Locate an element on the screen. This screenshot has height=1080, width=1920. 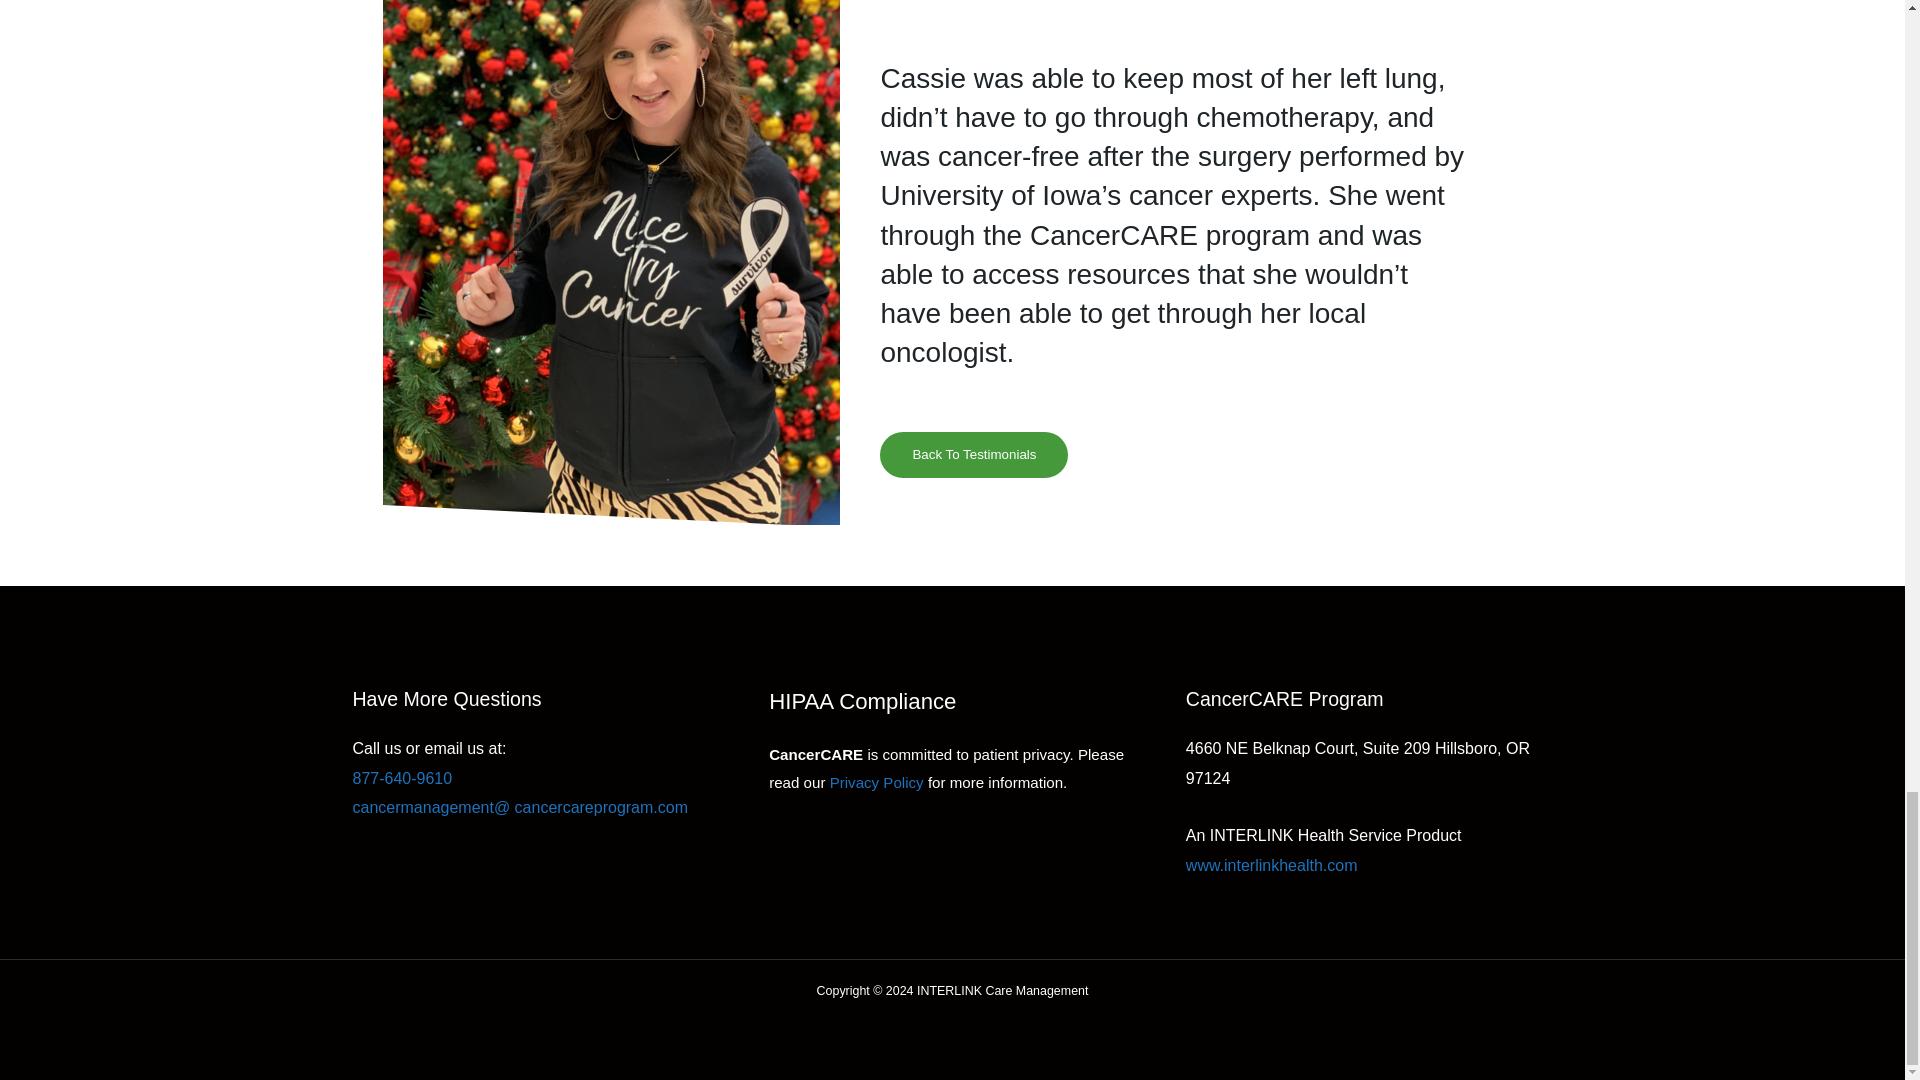
Back To Testimonials is located at coordinates (973, 454).